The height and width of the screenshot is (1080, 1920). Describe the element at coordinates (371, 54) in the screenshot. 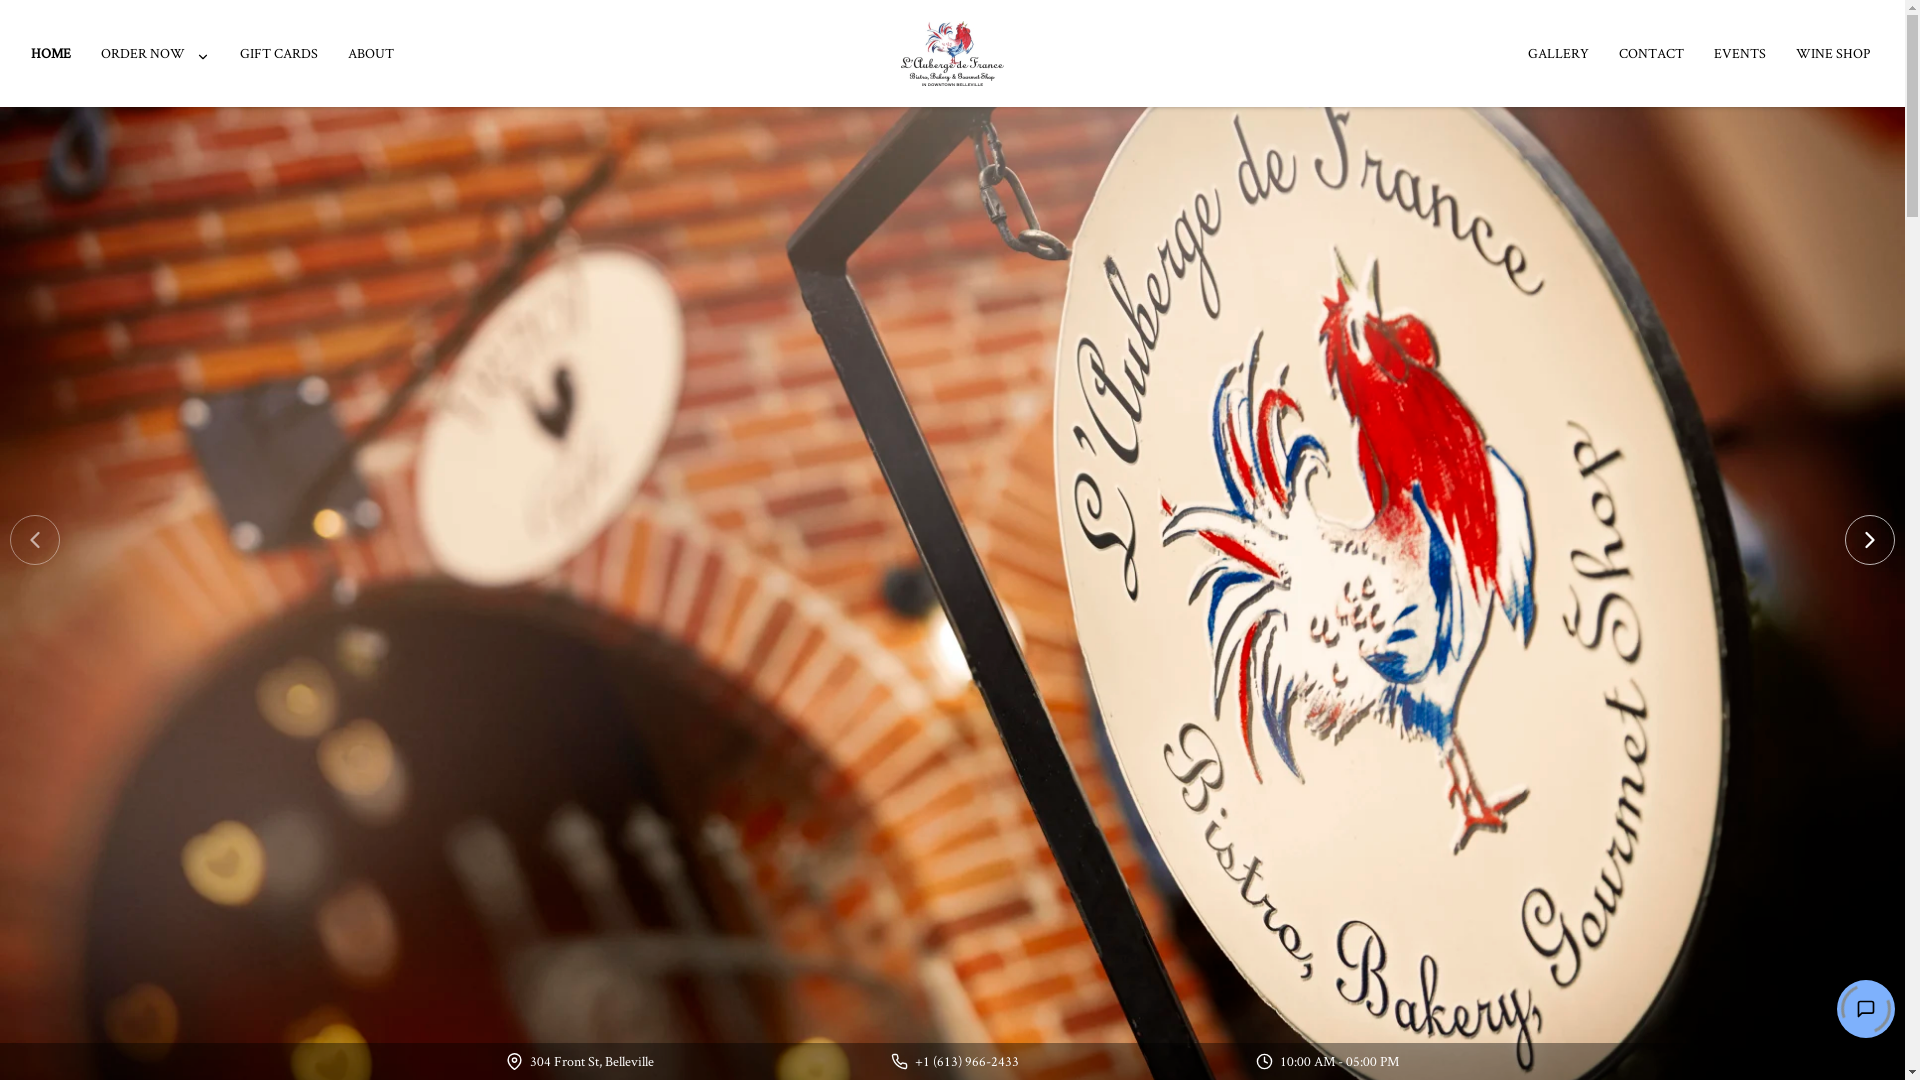

I see `ABOUT` at that location.